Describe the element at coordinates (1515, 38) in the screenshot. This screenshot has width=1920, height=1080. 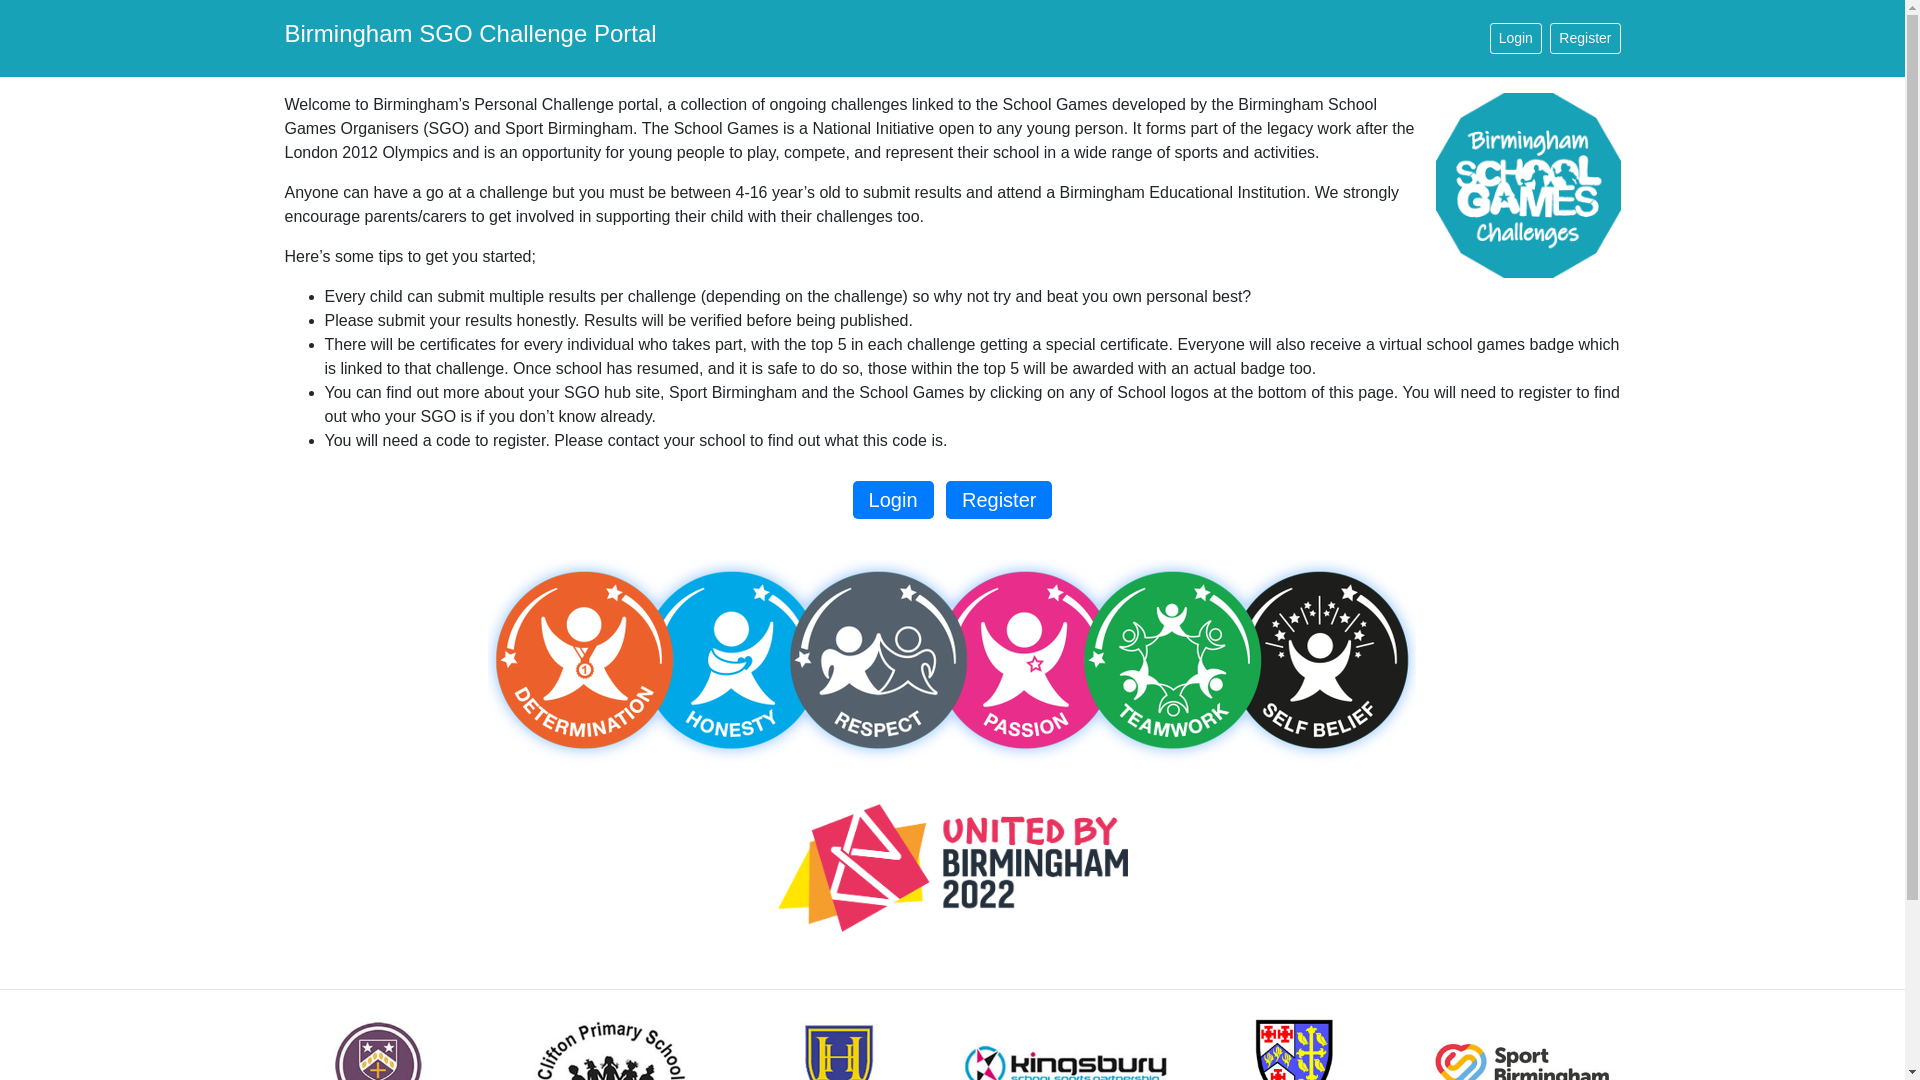
I see `Login` at that location.